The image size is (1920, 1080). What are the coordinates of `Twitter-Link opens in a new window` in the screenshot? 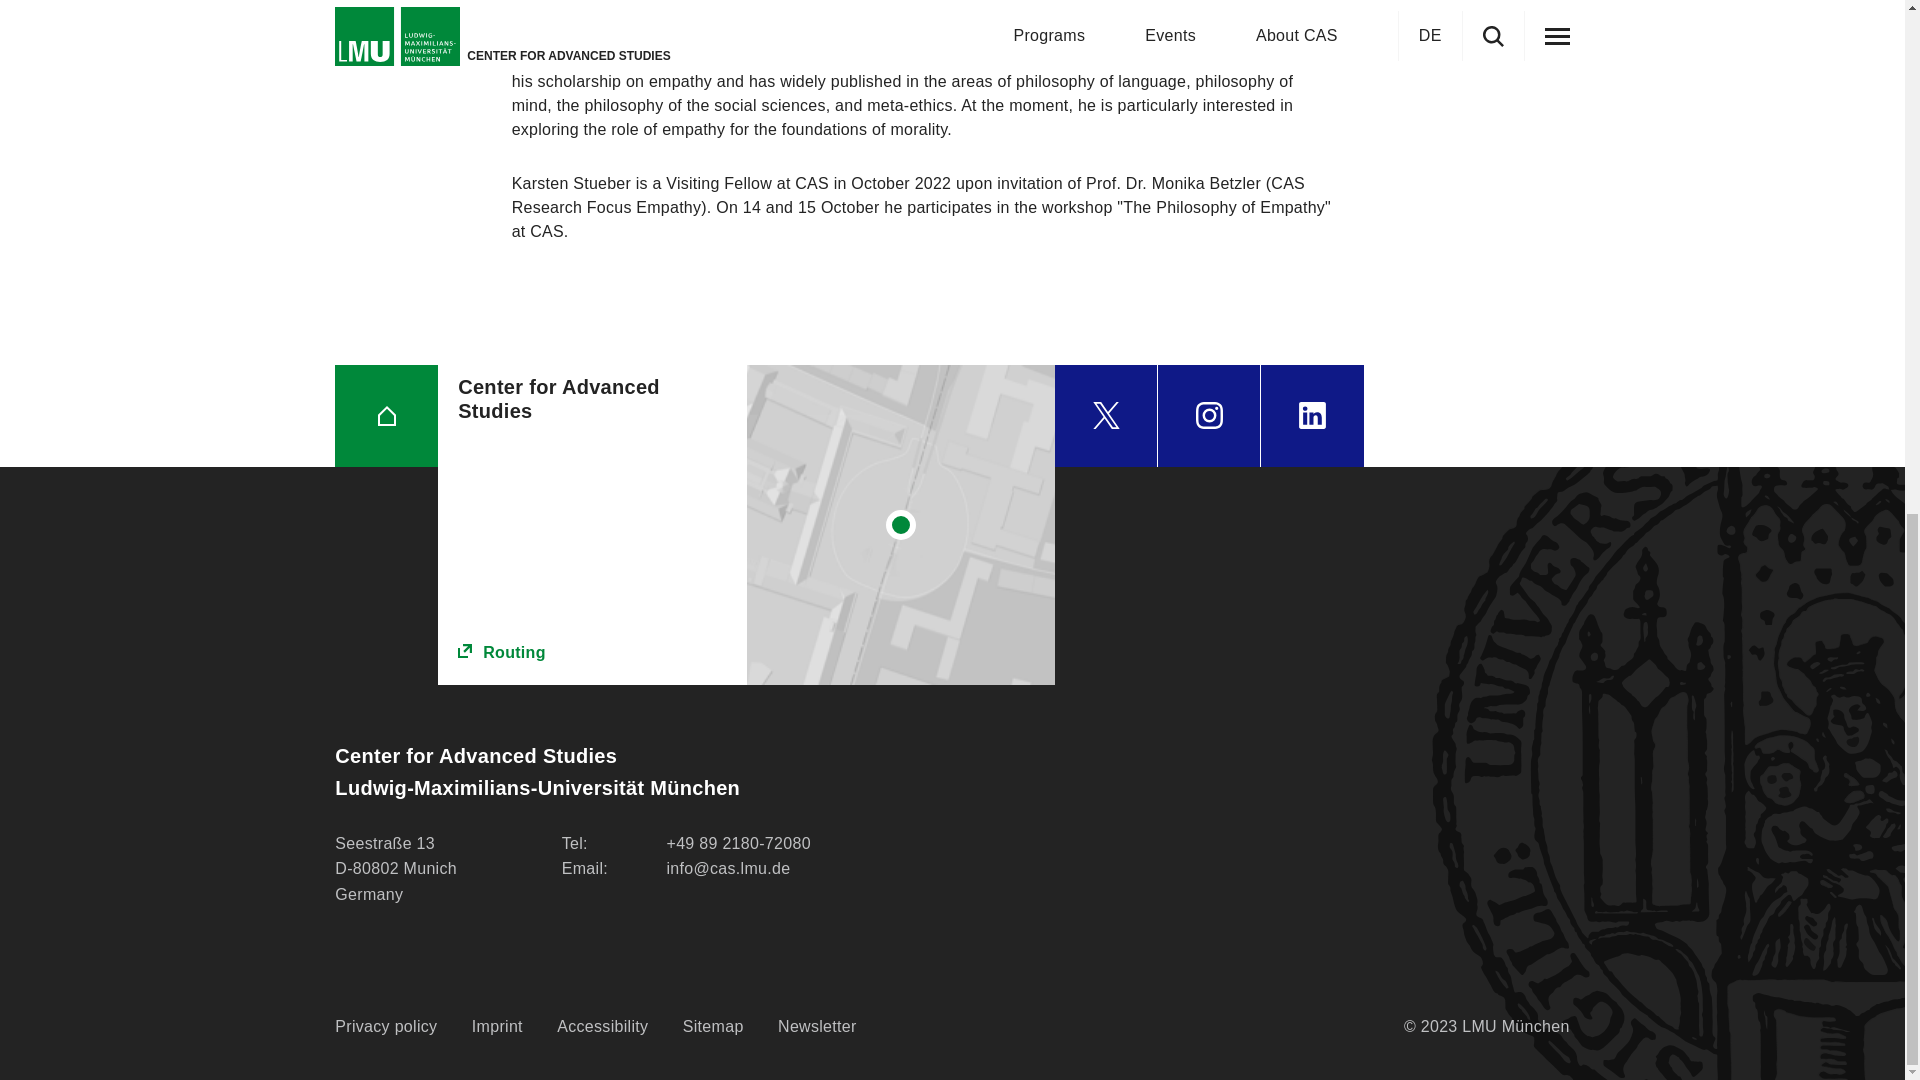 It's located at (1106, 416).